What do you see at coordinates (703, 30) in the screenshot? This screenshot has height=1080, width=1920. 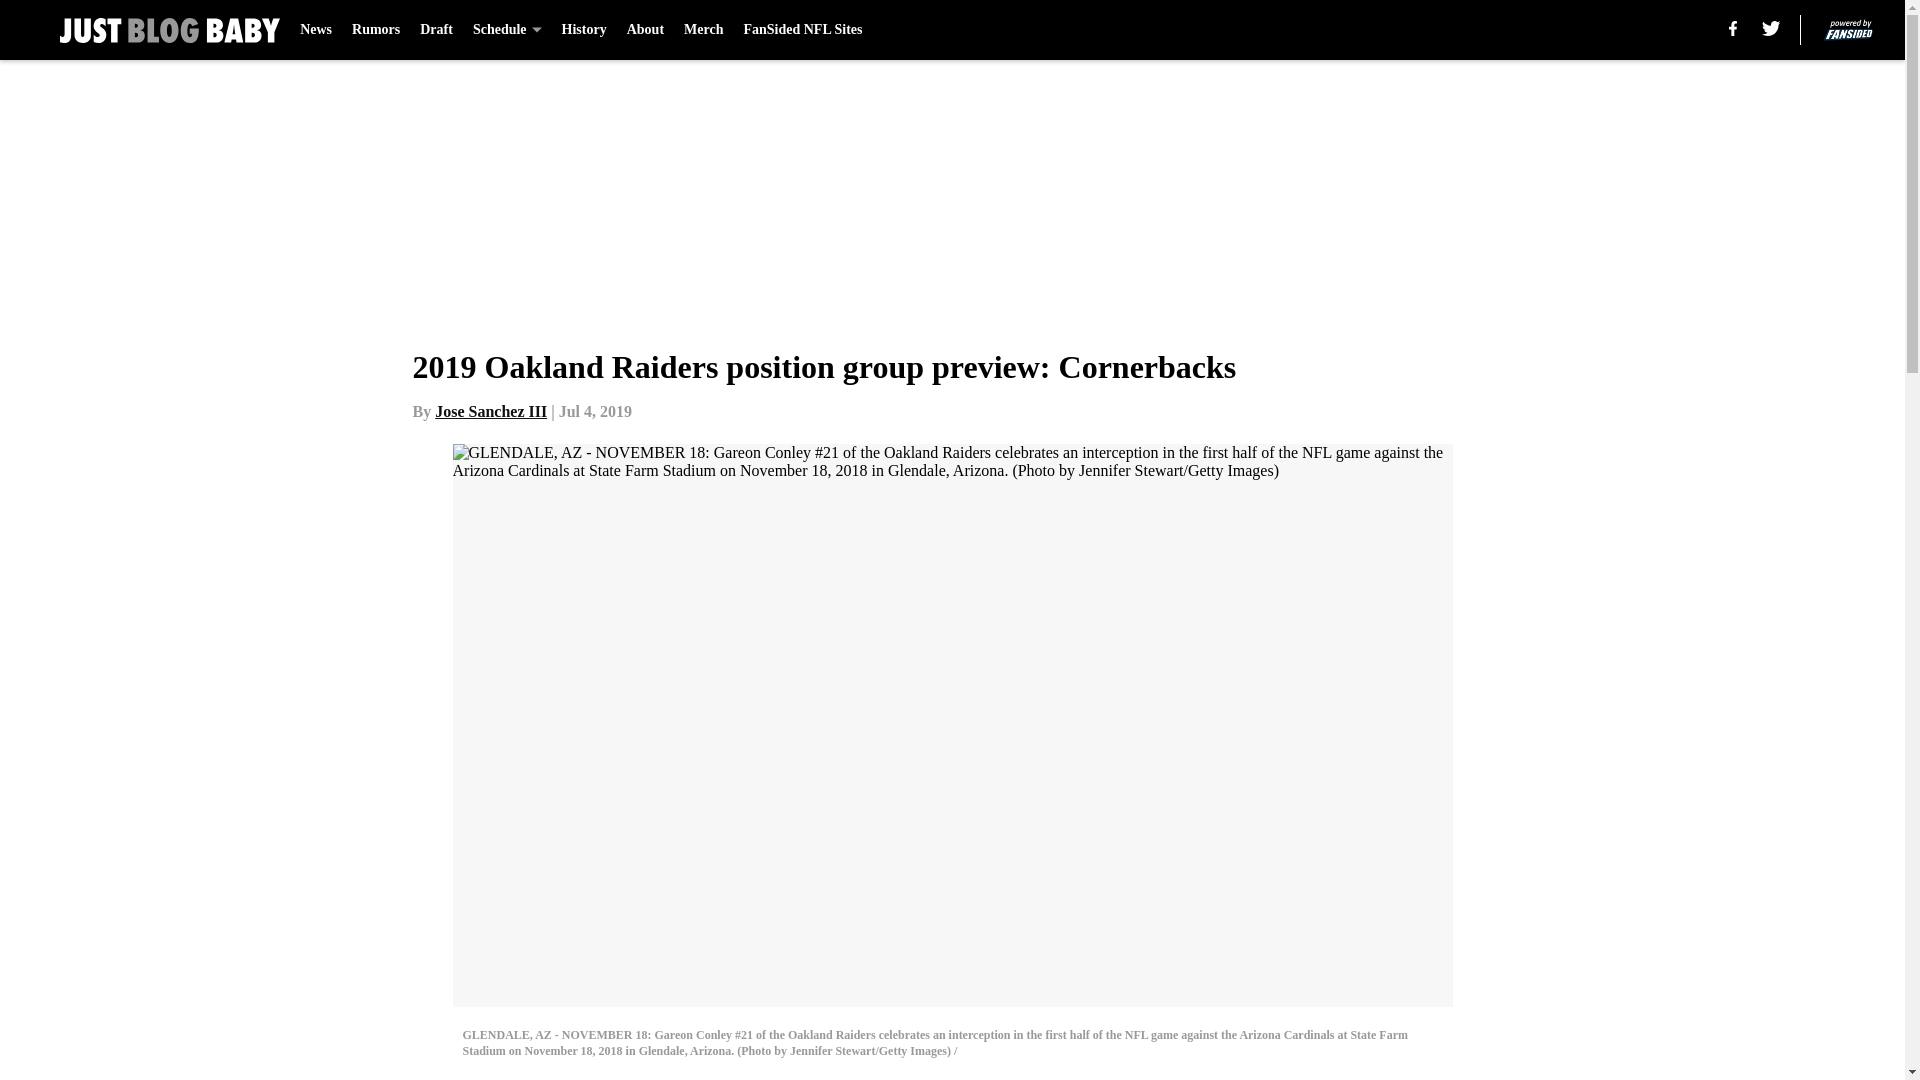 I see `Merch` at bounding box center [703, 30].